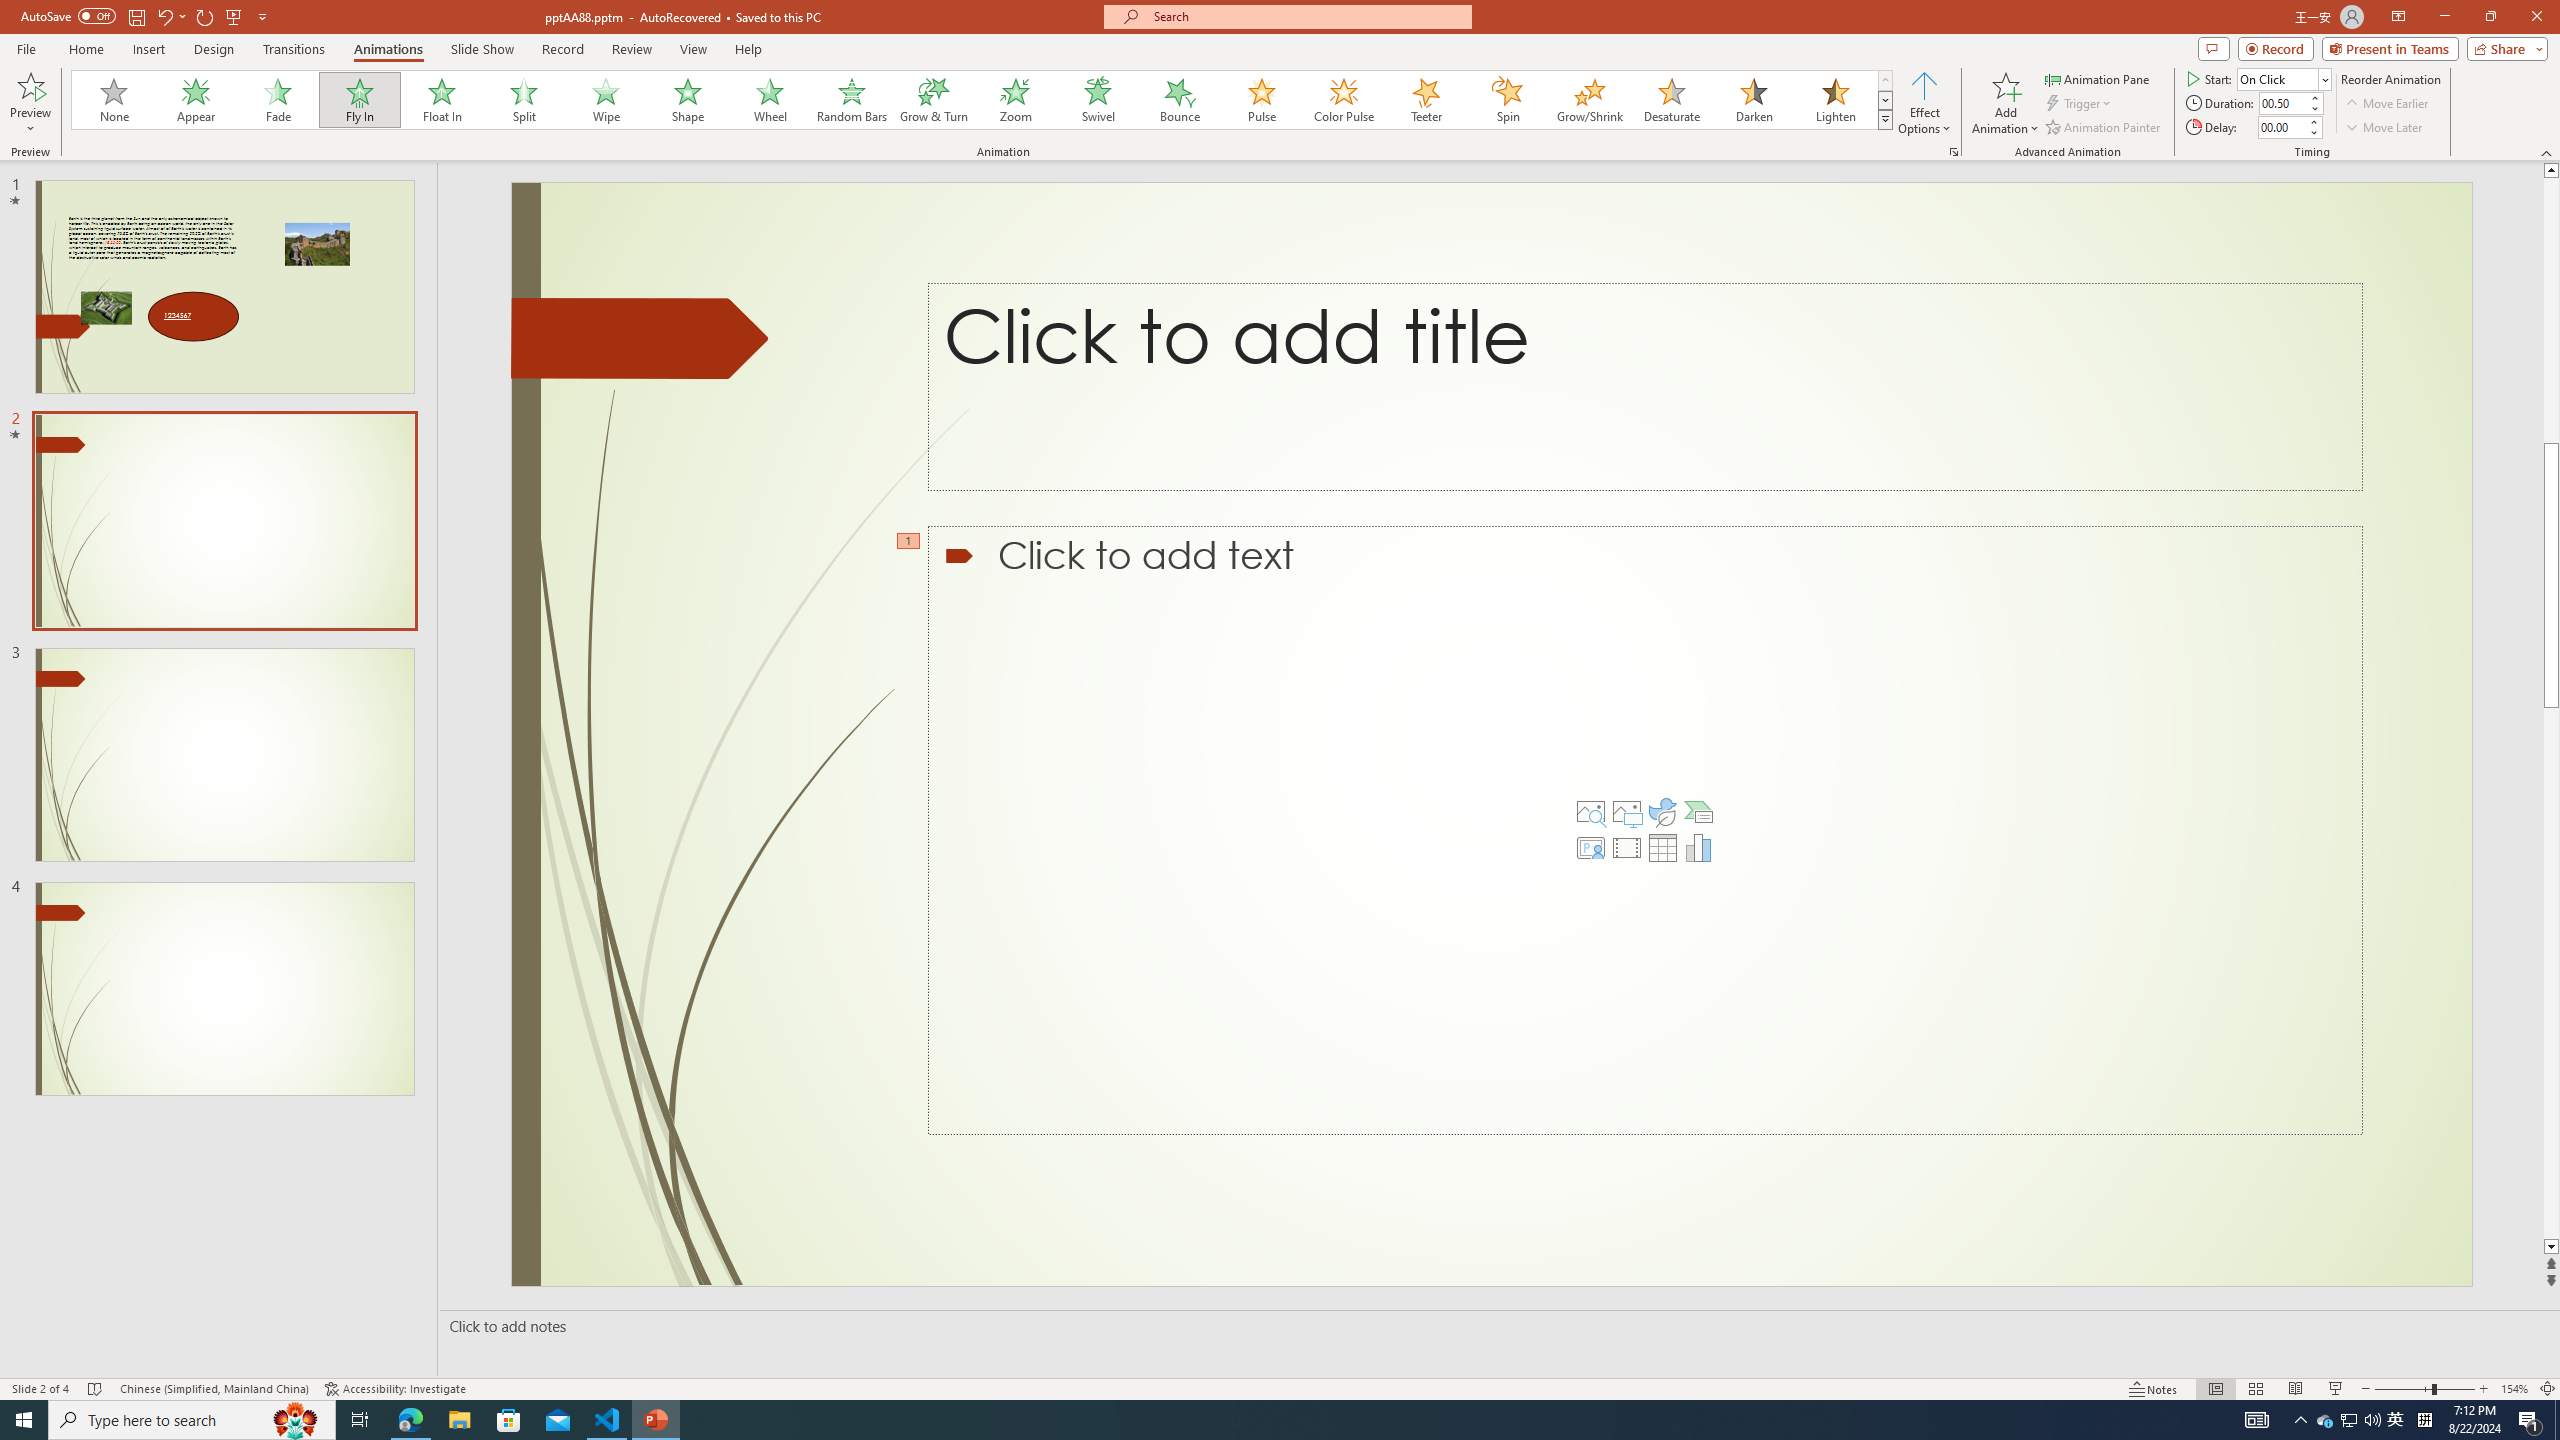  I want to click on Random Bars, so click(852, 100).